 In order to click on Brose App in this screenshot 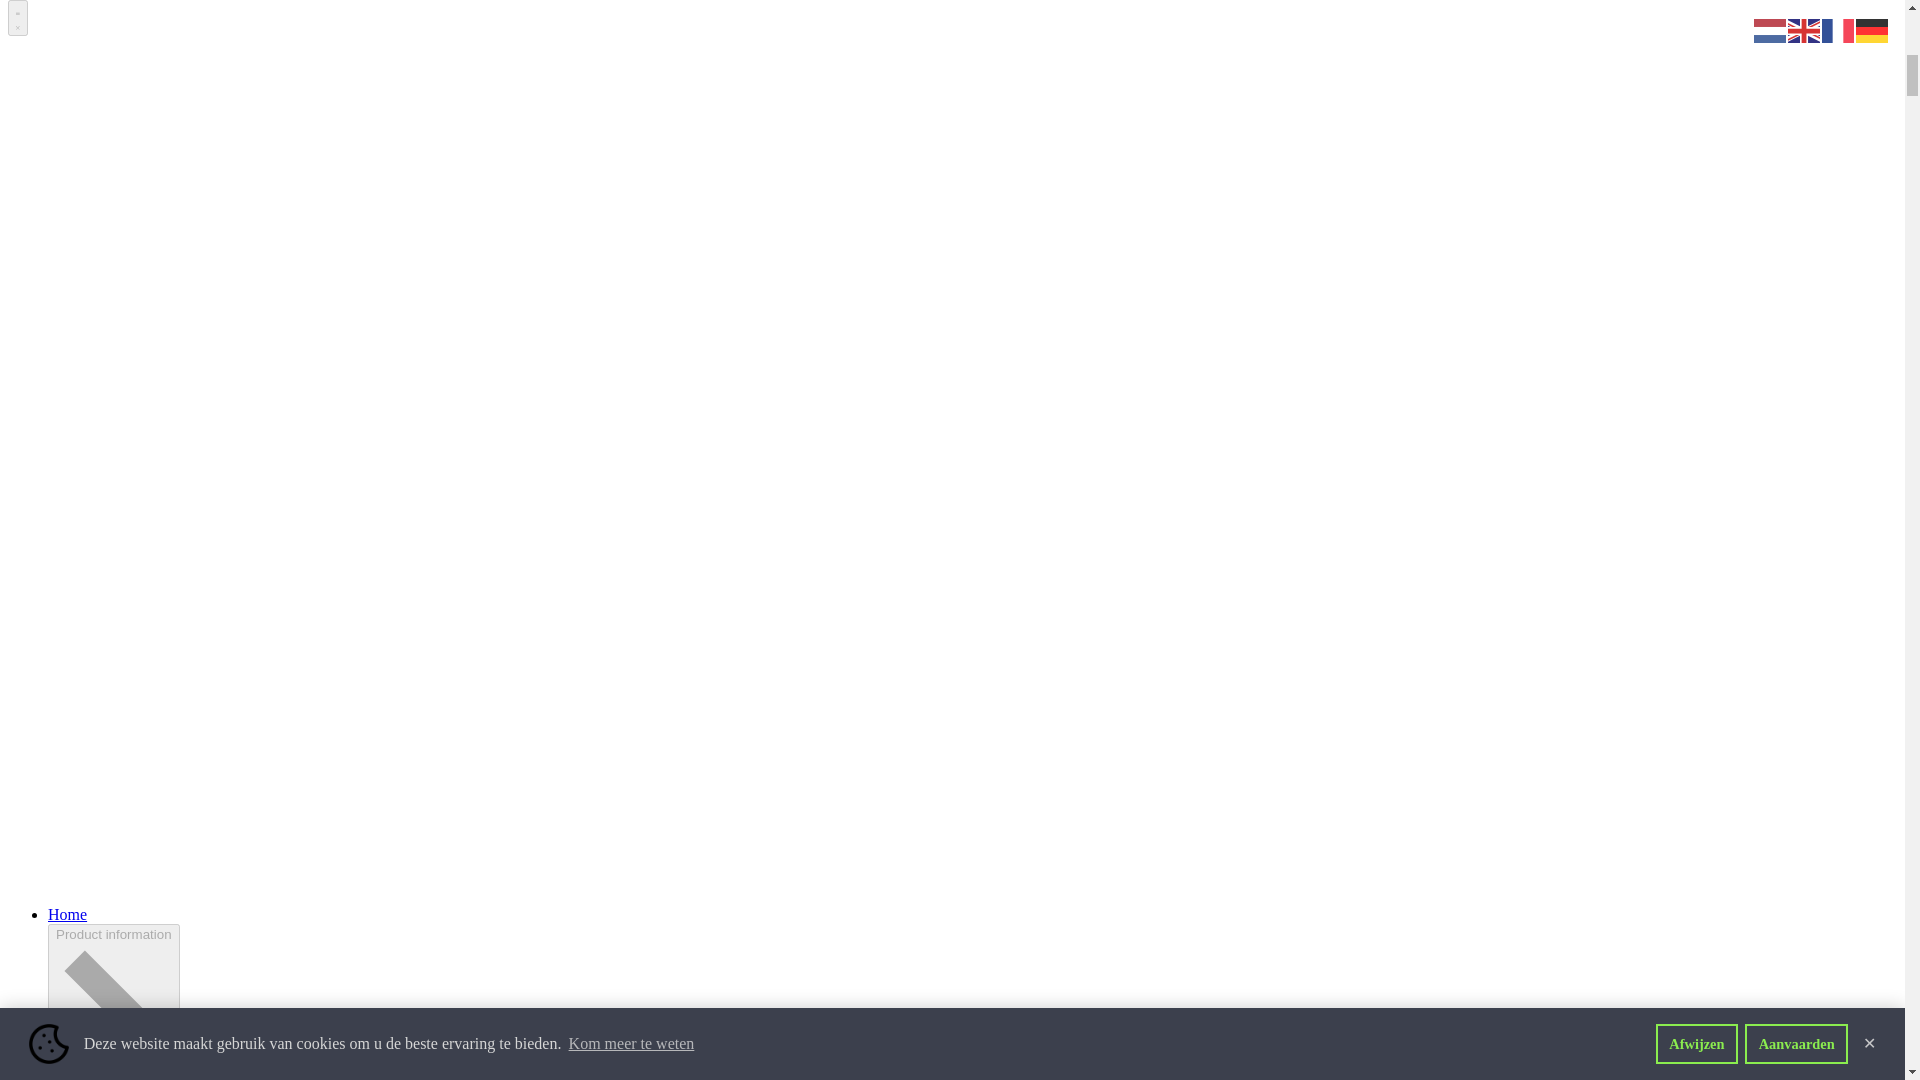, I will do `click(82, 619)`.